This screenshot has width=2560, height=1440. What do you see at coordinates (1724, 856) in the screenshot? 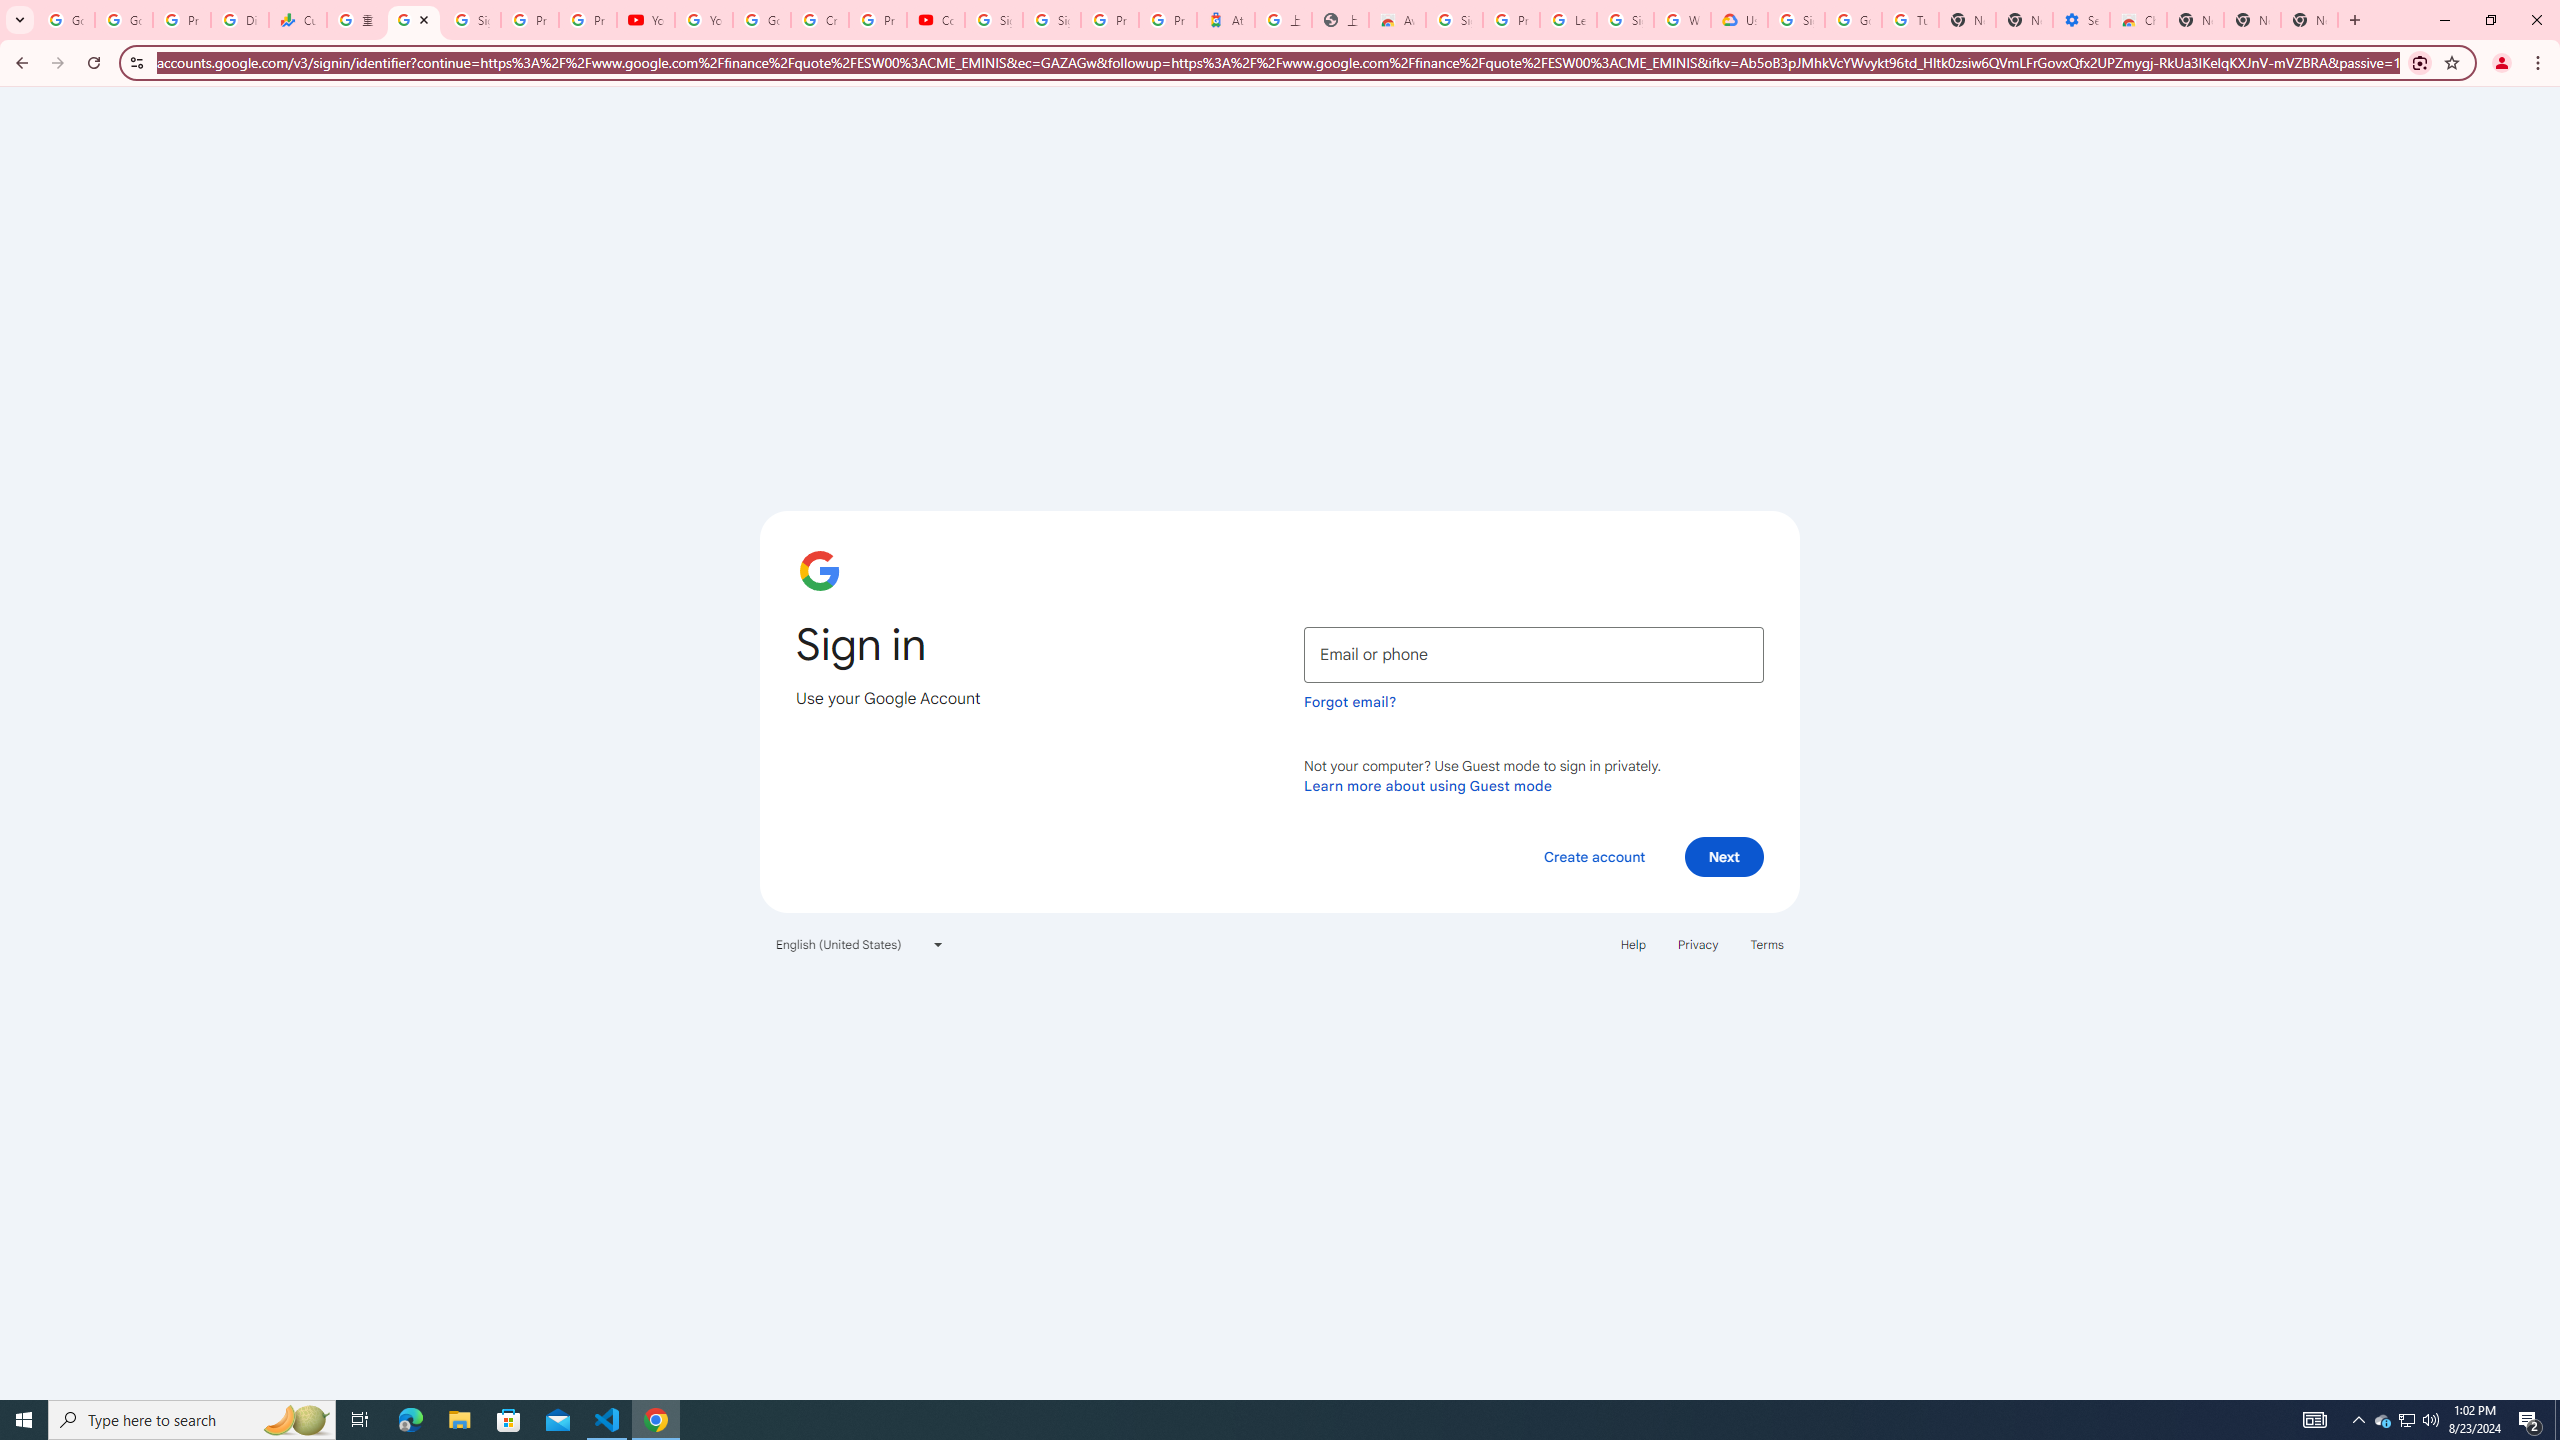
I see `Next` at bounding box center [1724, 856].